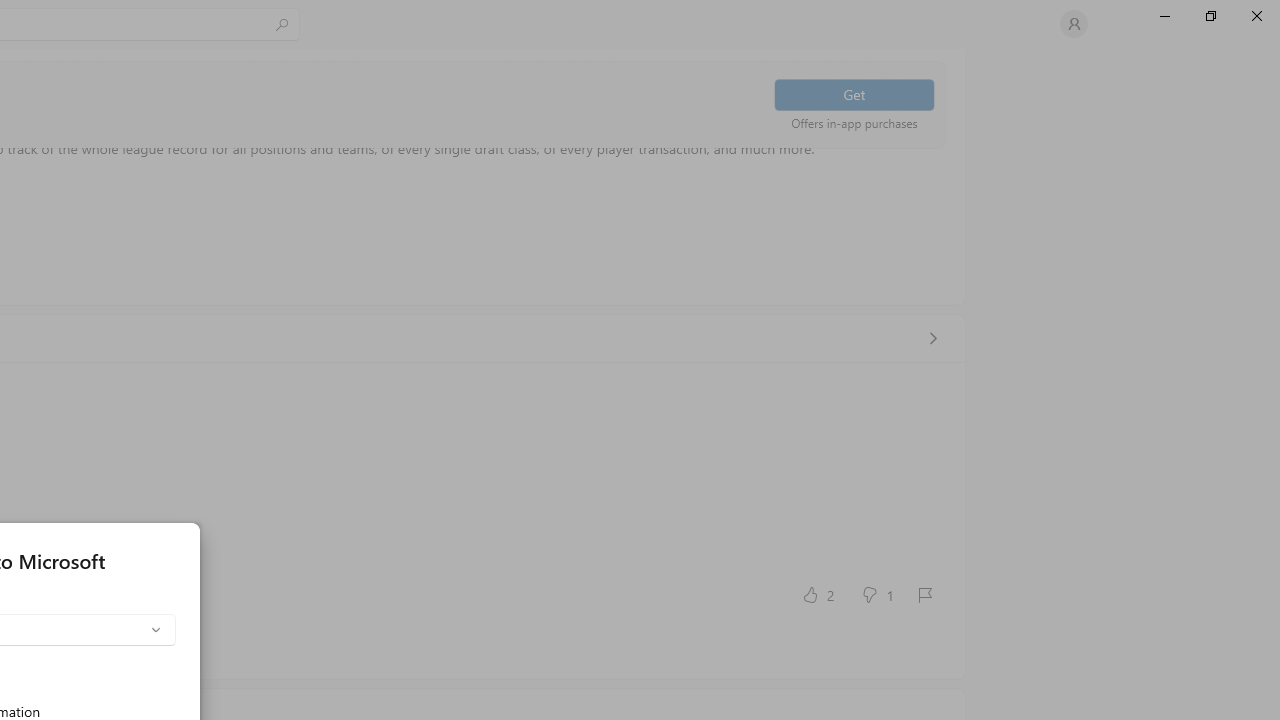 This screenshot has height=720, width=1280. Describe the element at coordinates (854, 94) in the screenshot. I see `Get` at that location.